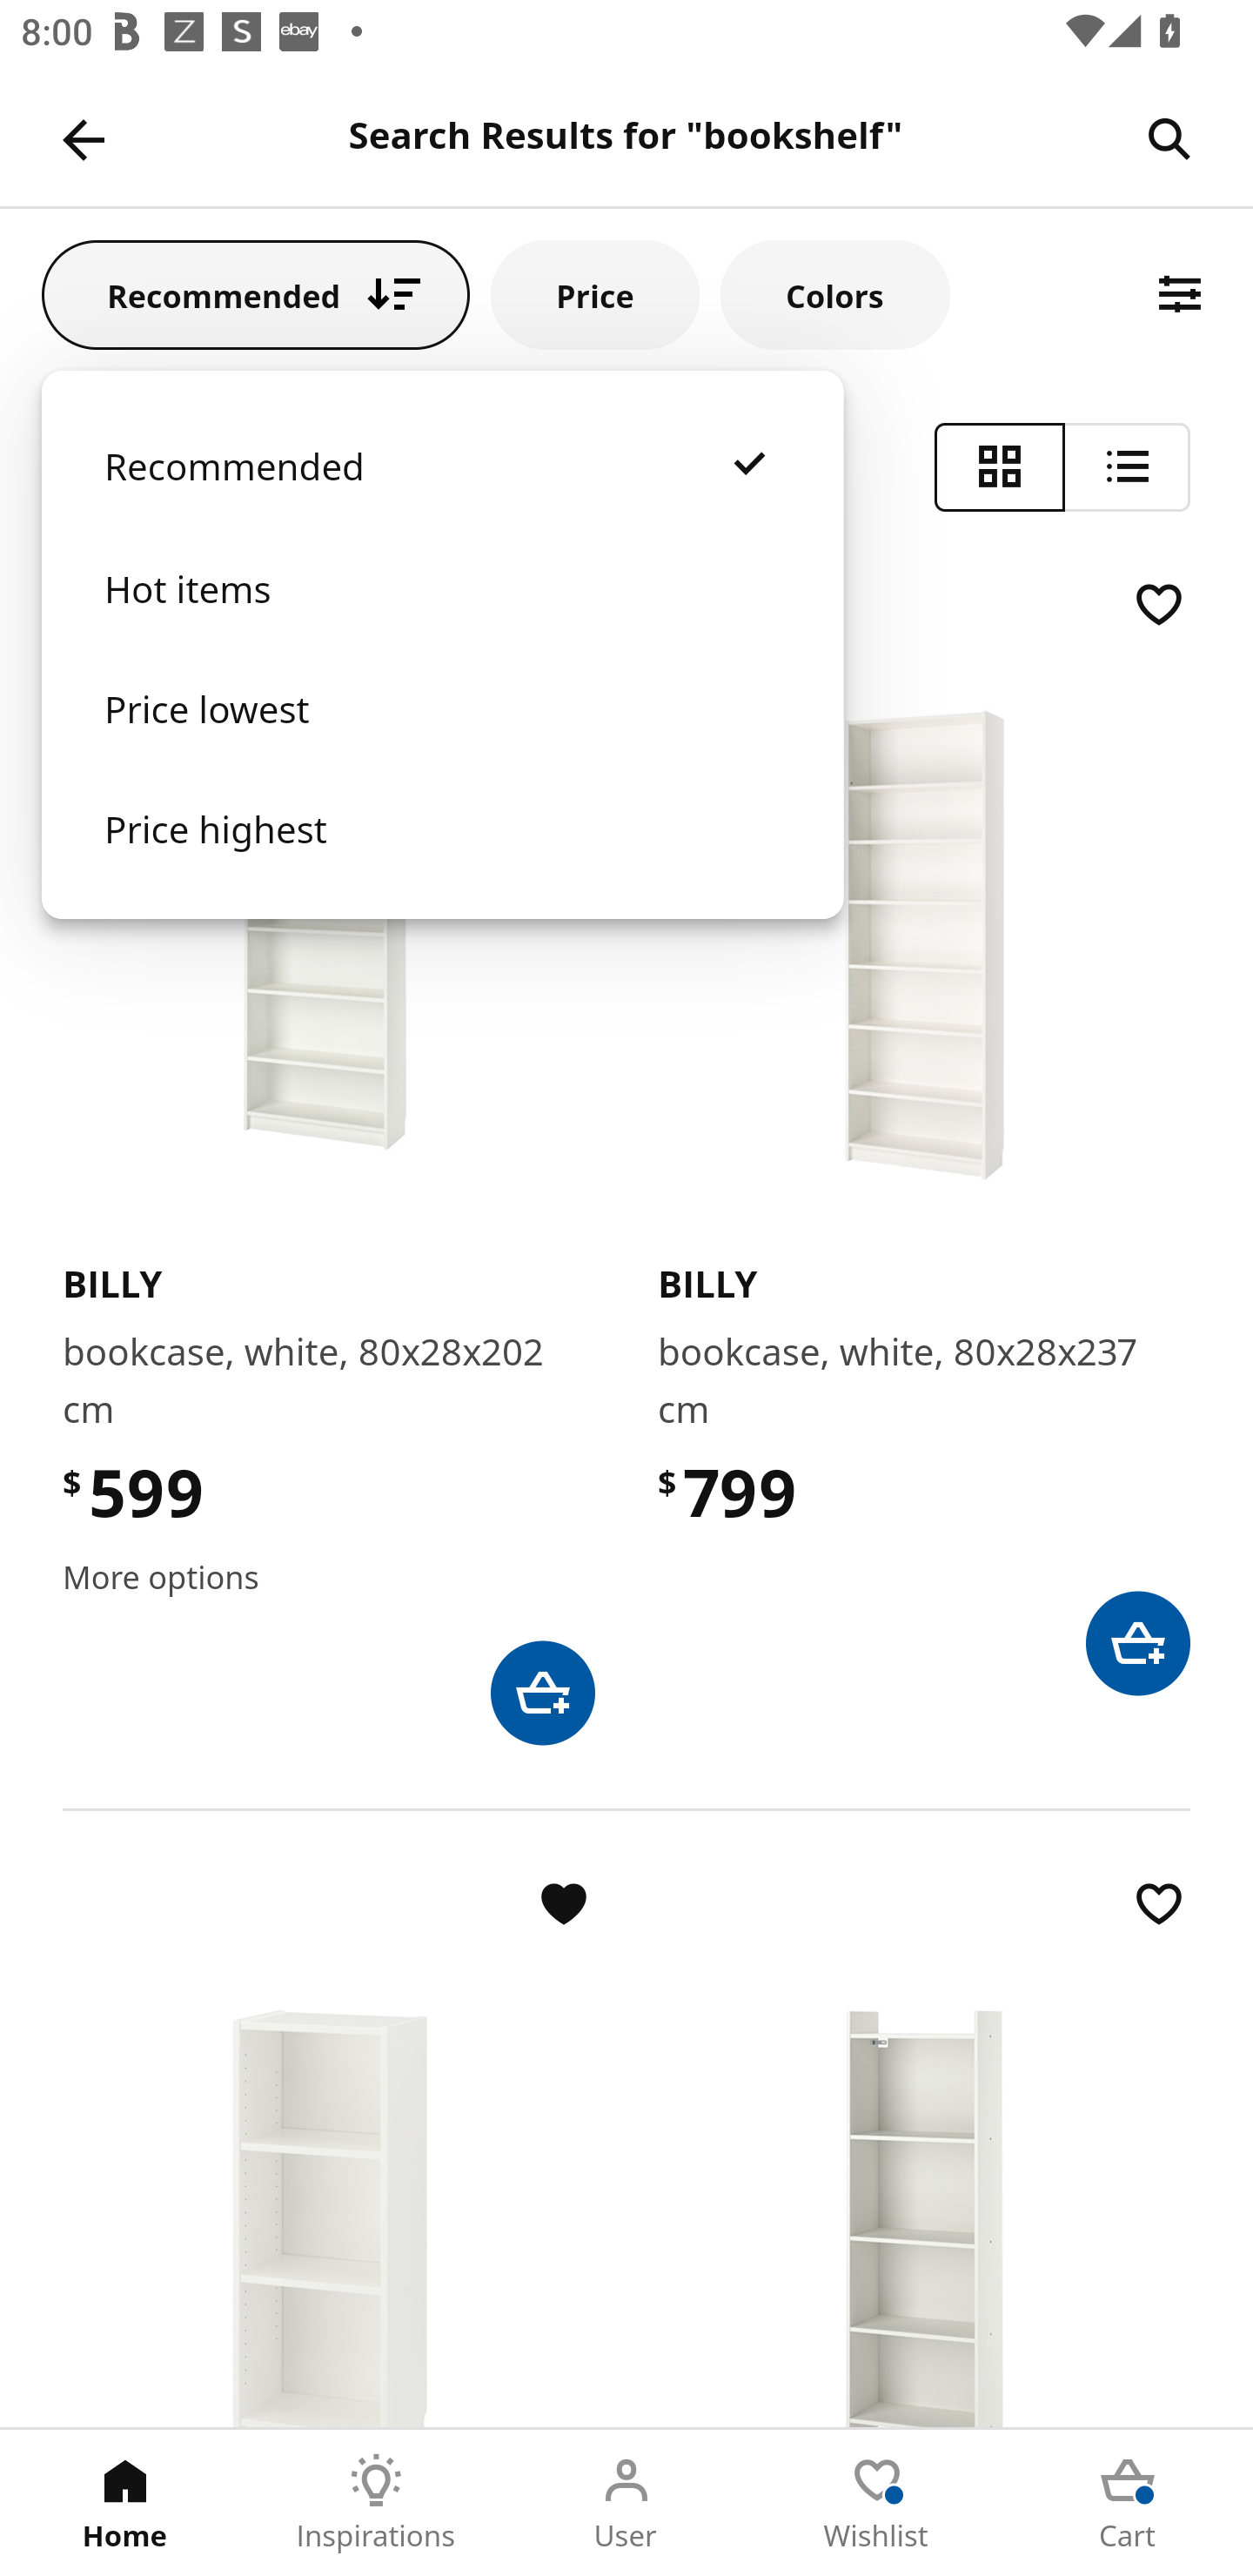 The height and width of the screenshot is (2576, 1253). What do you see at coordinates (626, 2503) in the screenshot?
I see `User
Tab 3 of 5` at bounding box center [626, 2503].